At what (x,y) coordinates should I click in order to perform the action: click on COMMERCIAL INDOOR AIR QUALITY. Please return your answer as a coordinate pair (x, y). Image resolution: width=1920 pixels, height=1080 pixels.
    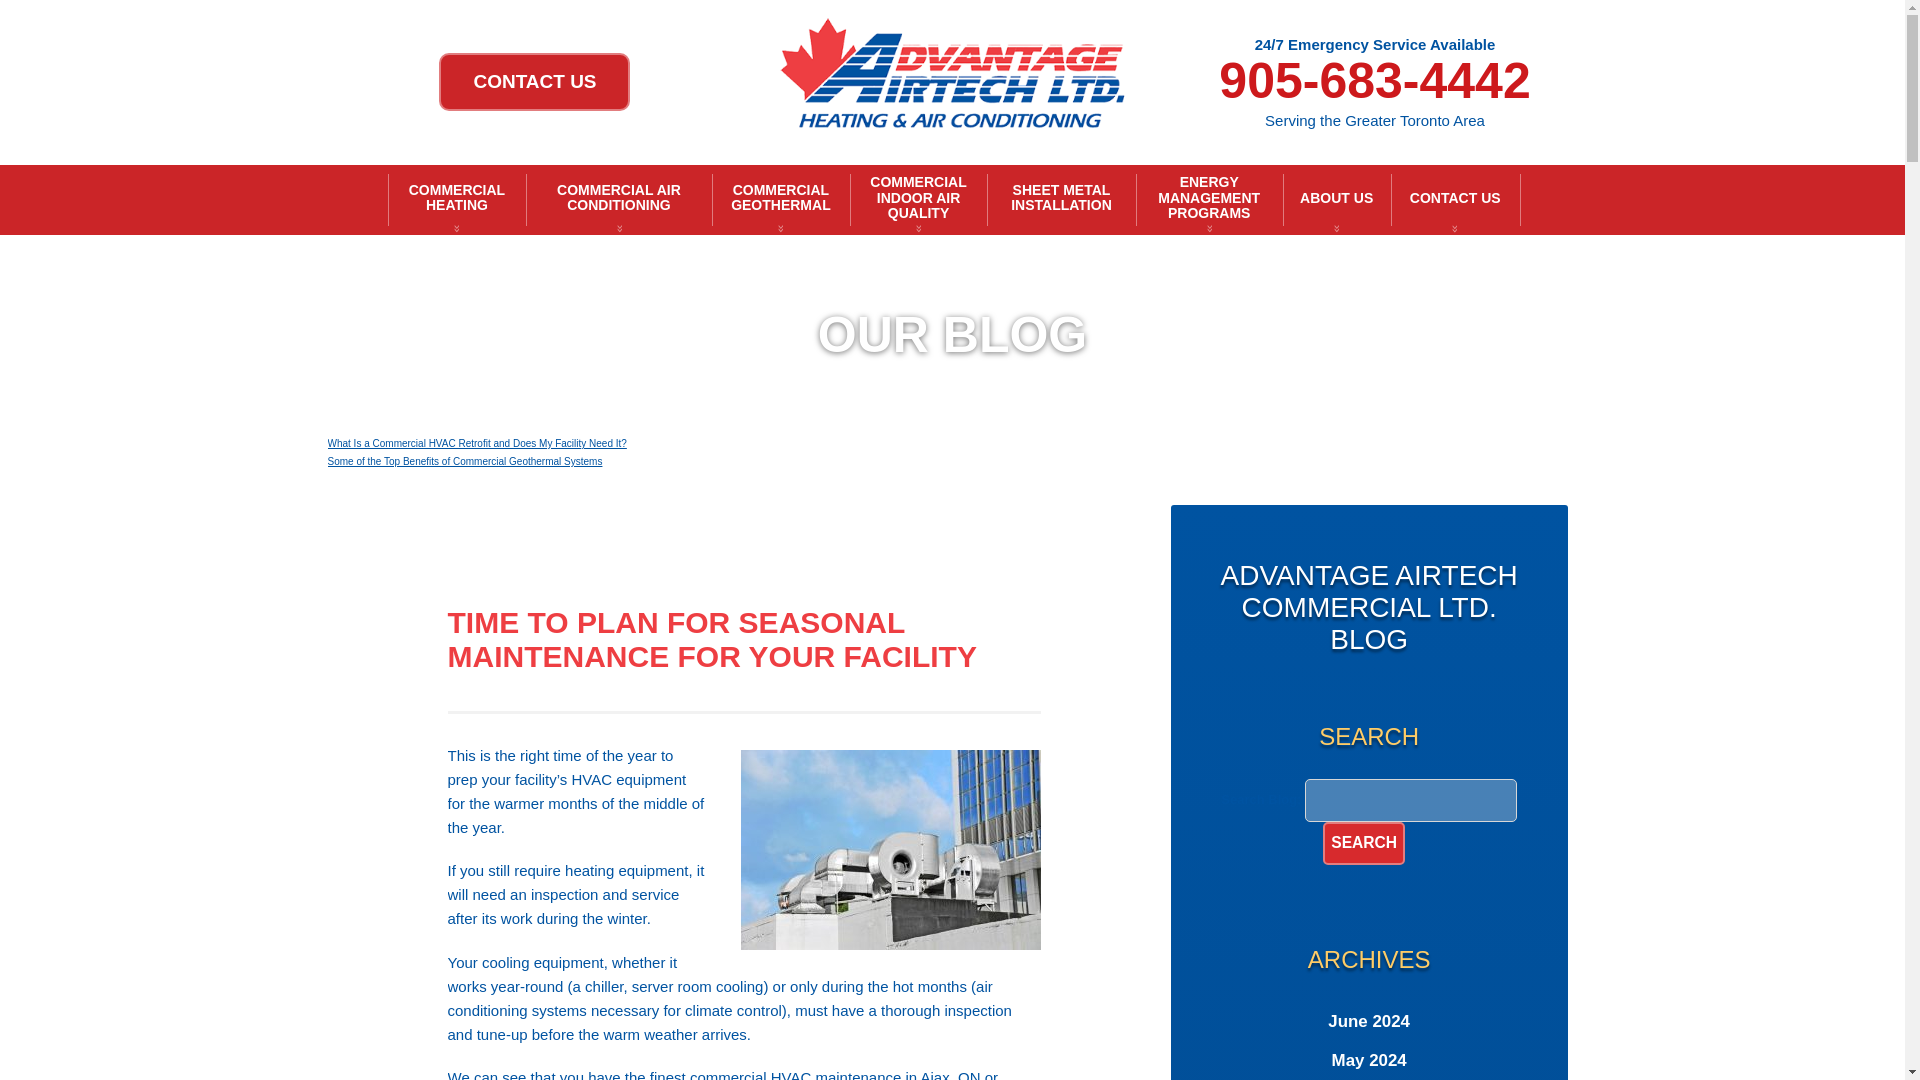
    Looking at the image, I should click on (919, 200).